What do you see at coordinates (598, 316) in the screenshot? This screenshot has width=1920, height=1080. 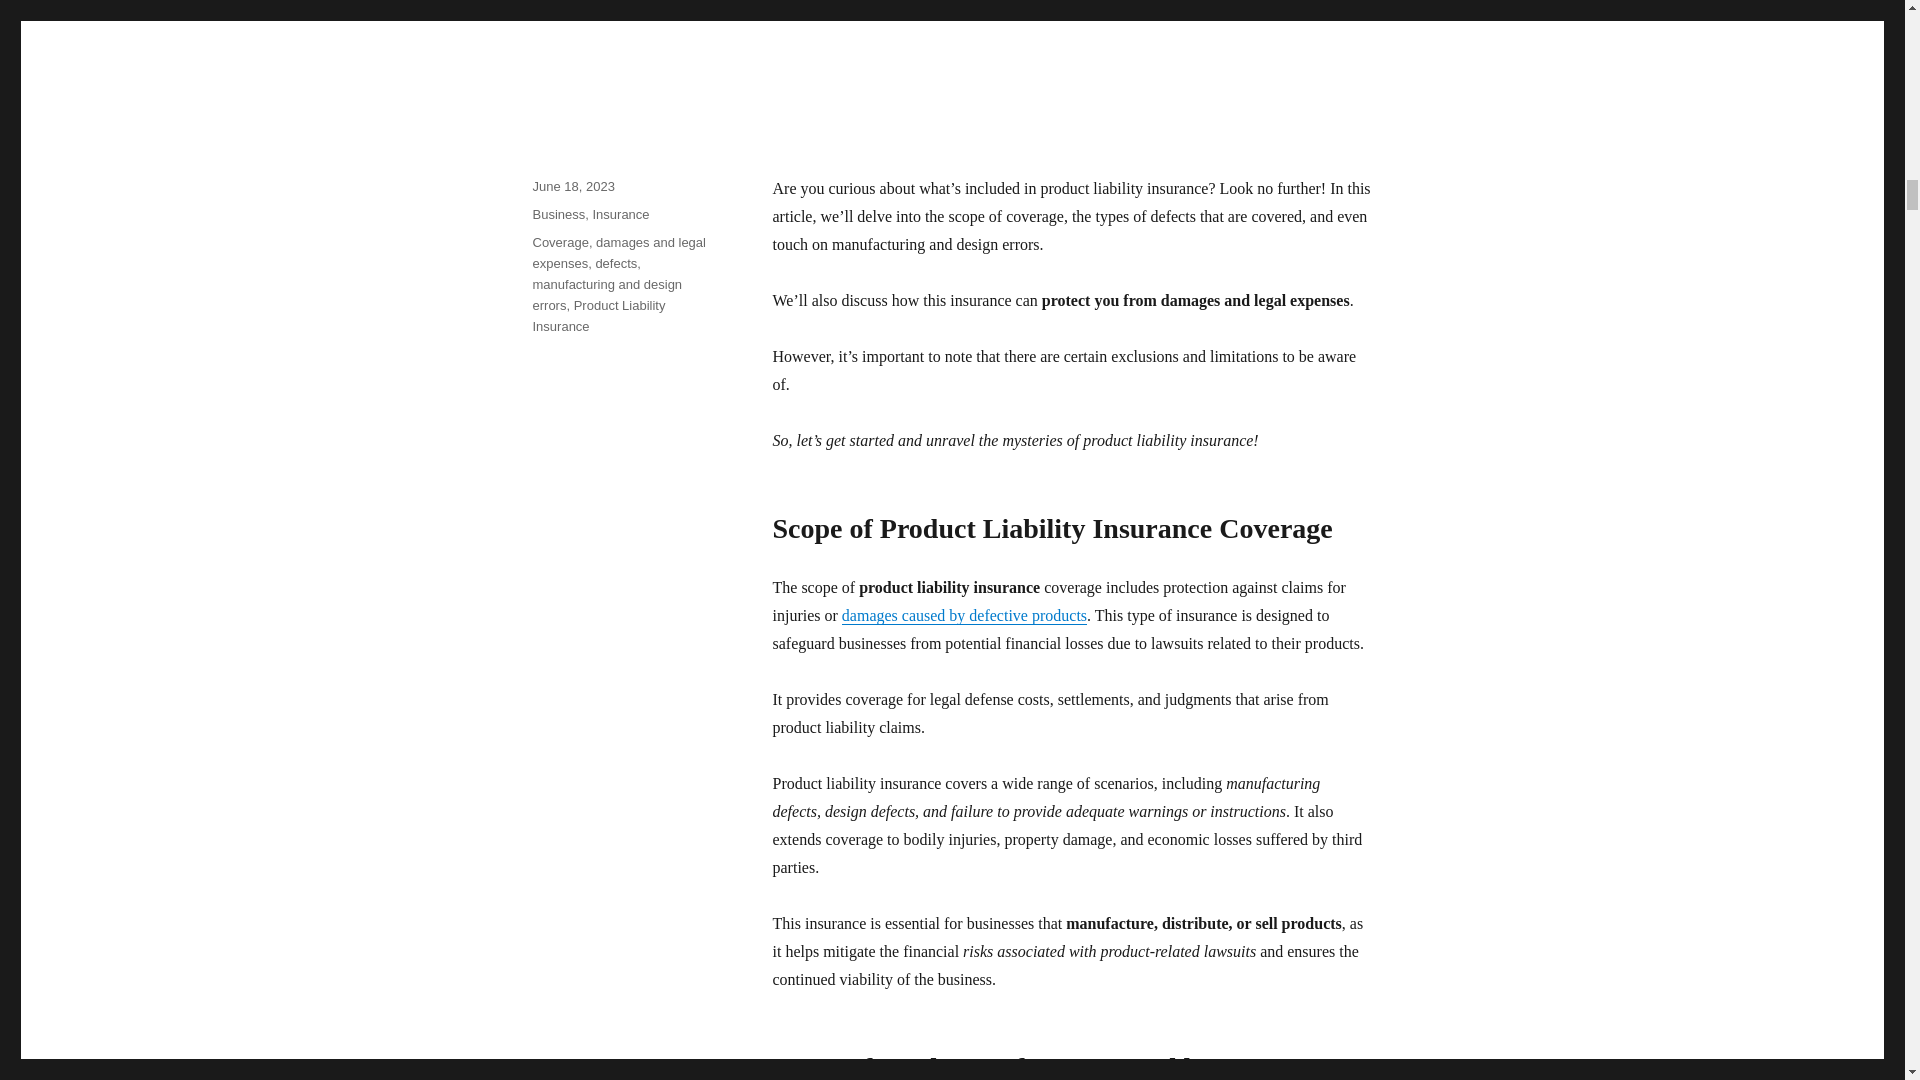 I see `Product Liability Insurance` at bounding box center [598, 316].